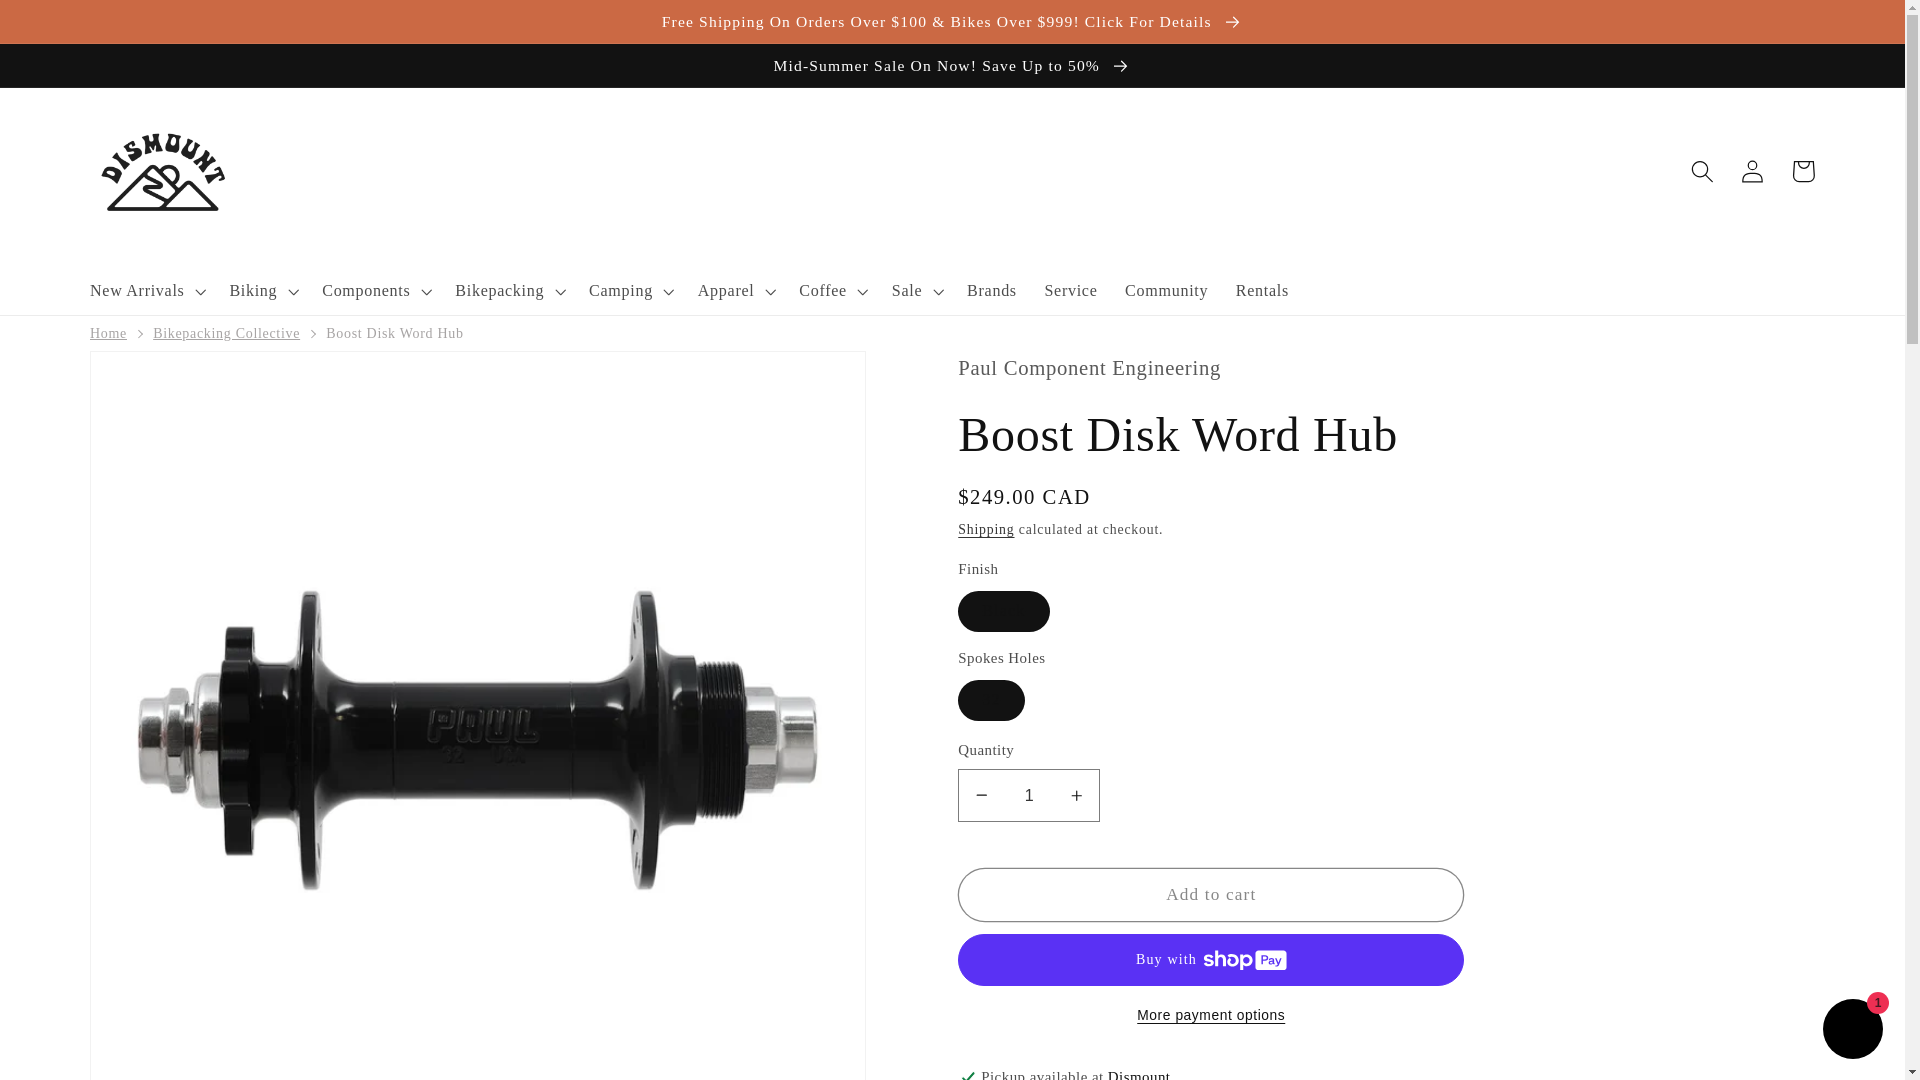 This screenshot has height=1080, width=1920. Describe the element at coordinates (1029, 795) in the screenshot. I see `1` at that location.